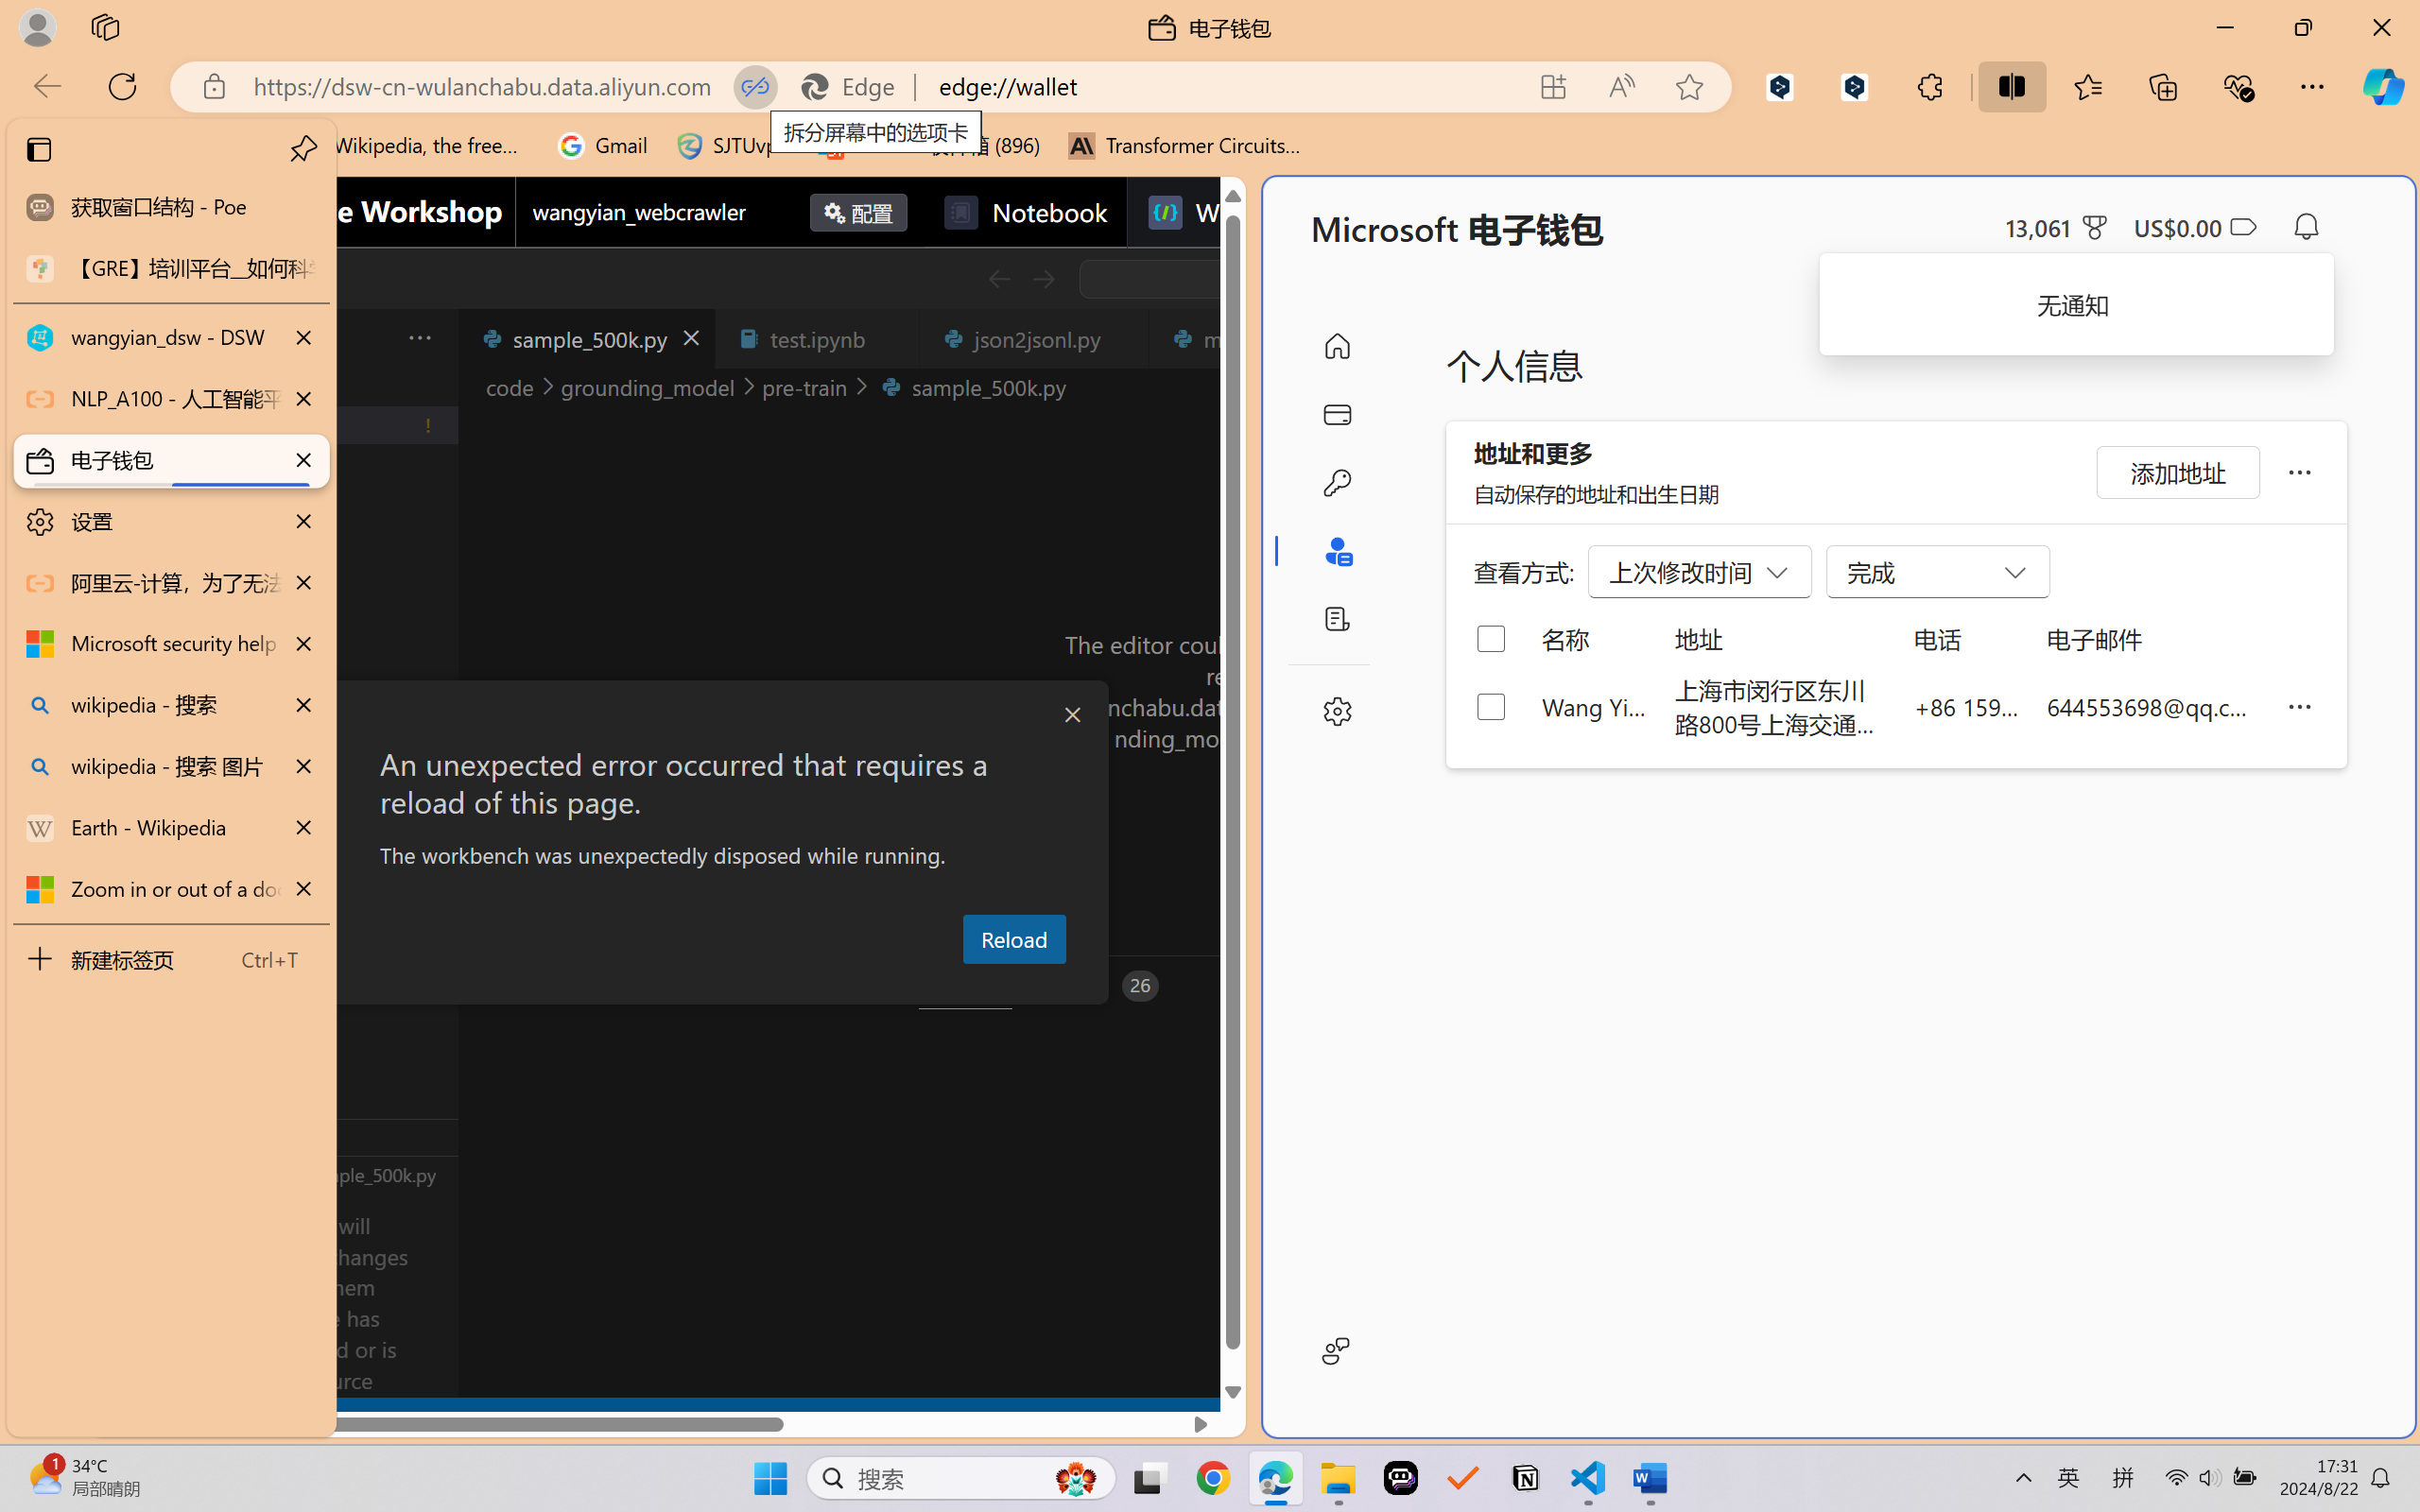  I want to click on wangyian_dsw - DSW, so click(170, 338).